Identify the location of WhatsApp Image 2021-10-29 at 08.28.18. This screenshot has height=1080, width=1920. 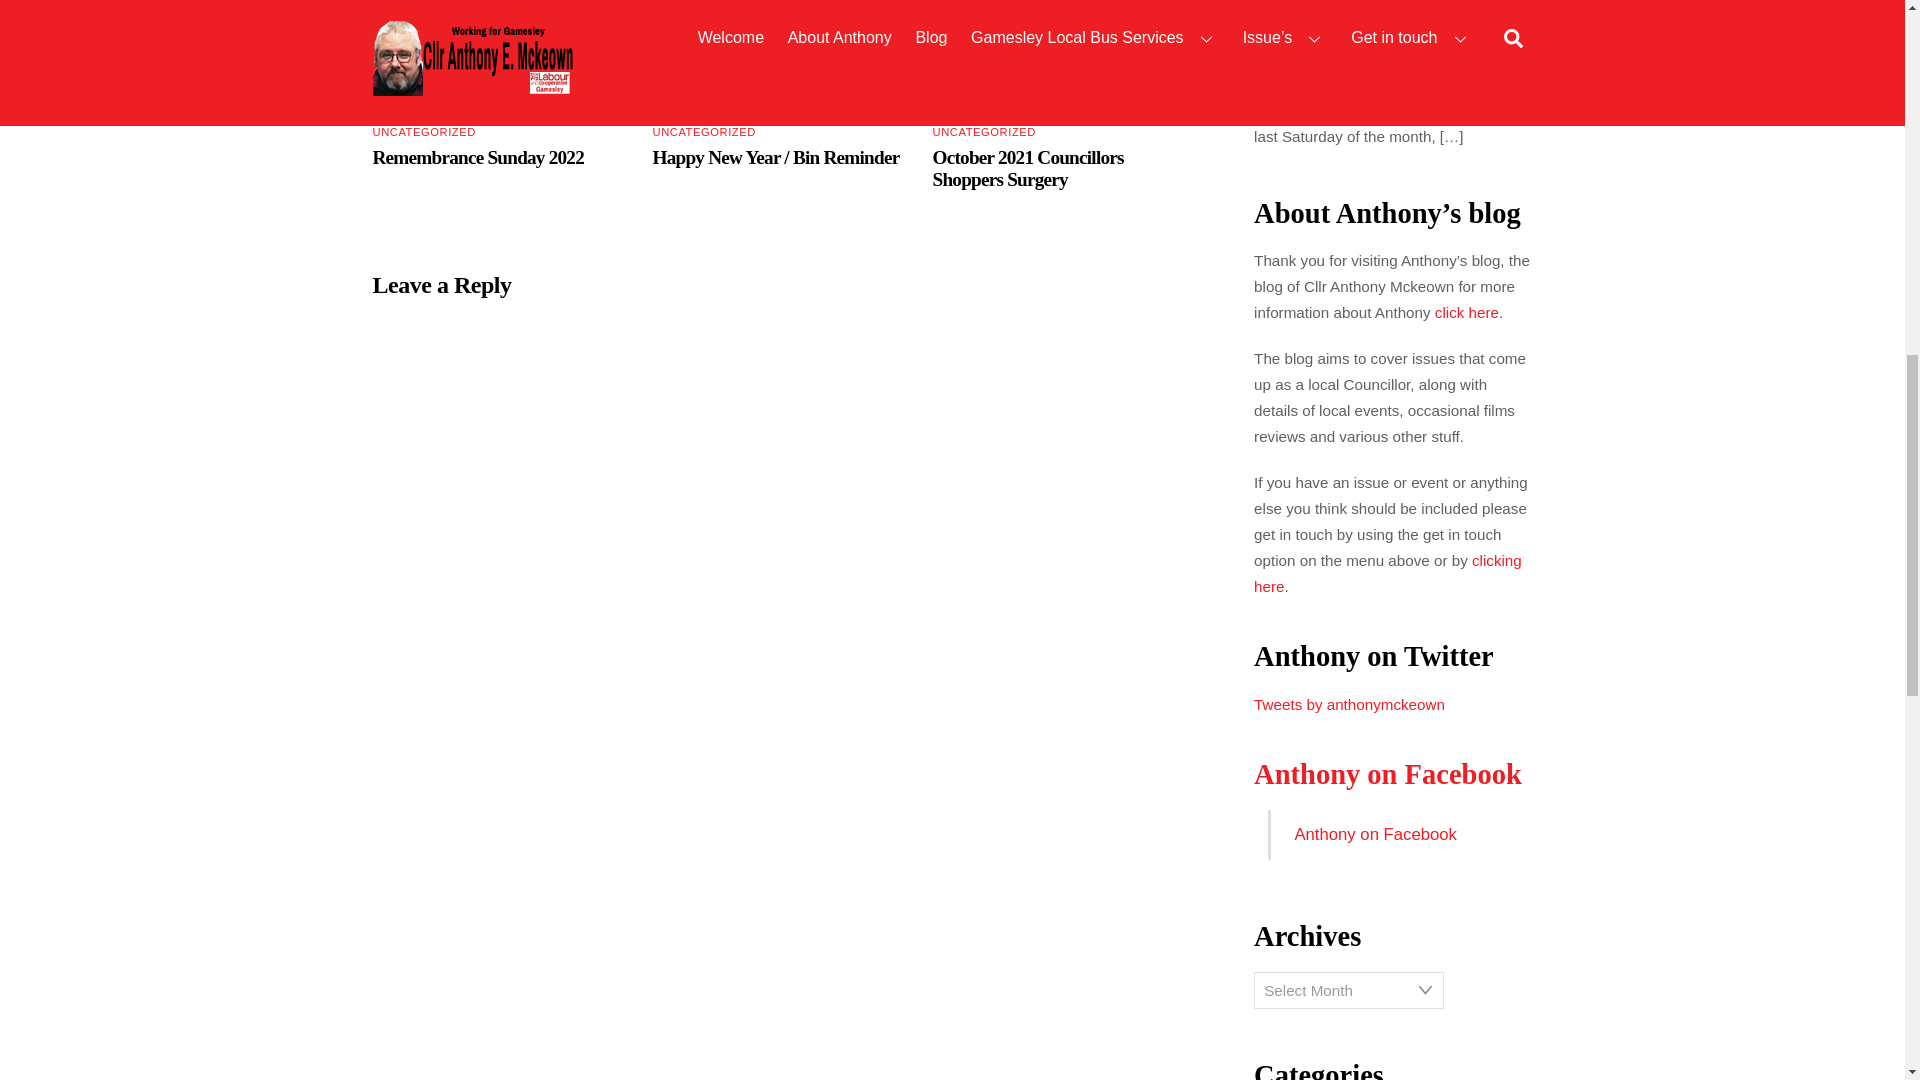
(1064, 56).